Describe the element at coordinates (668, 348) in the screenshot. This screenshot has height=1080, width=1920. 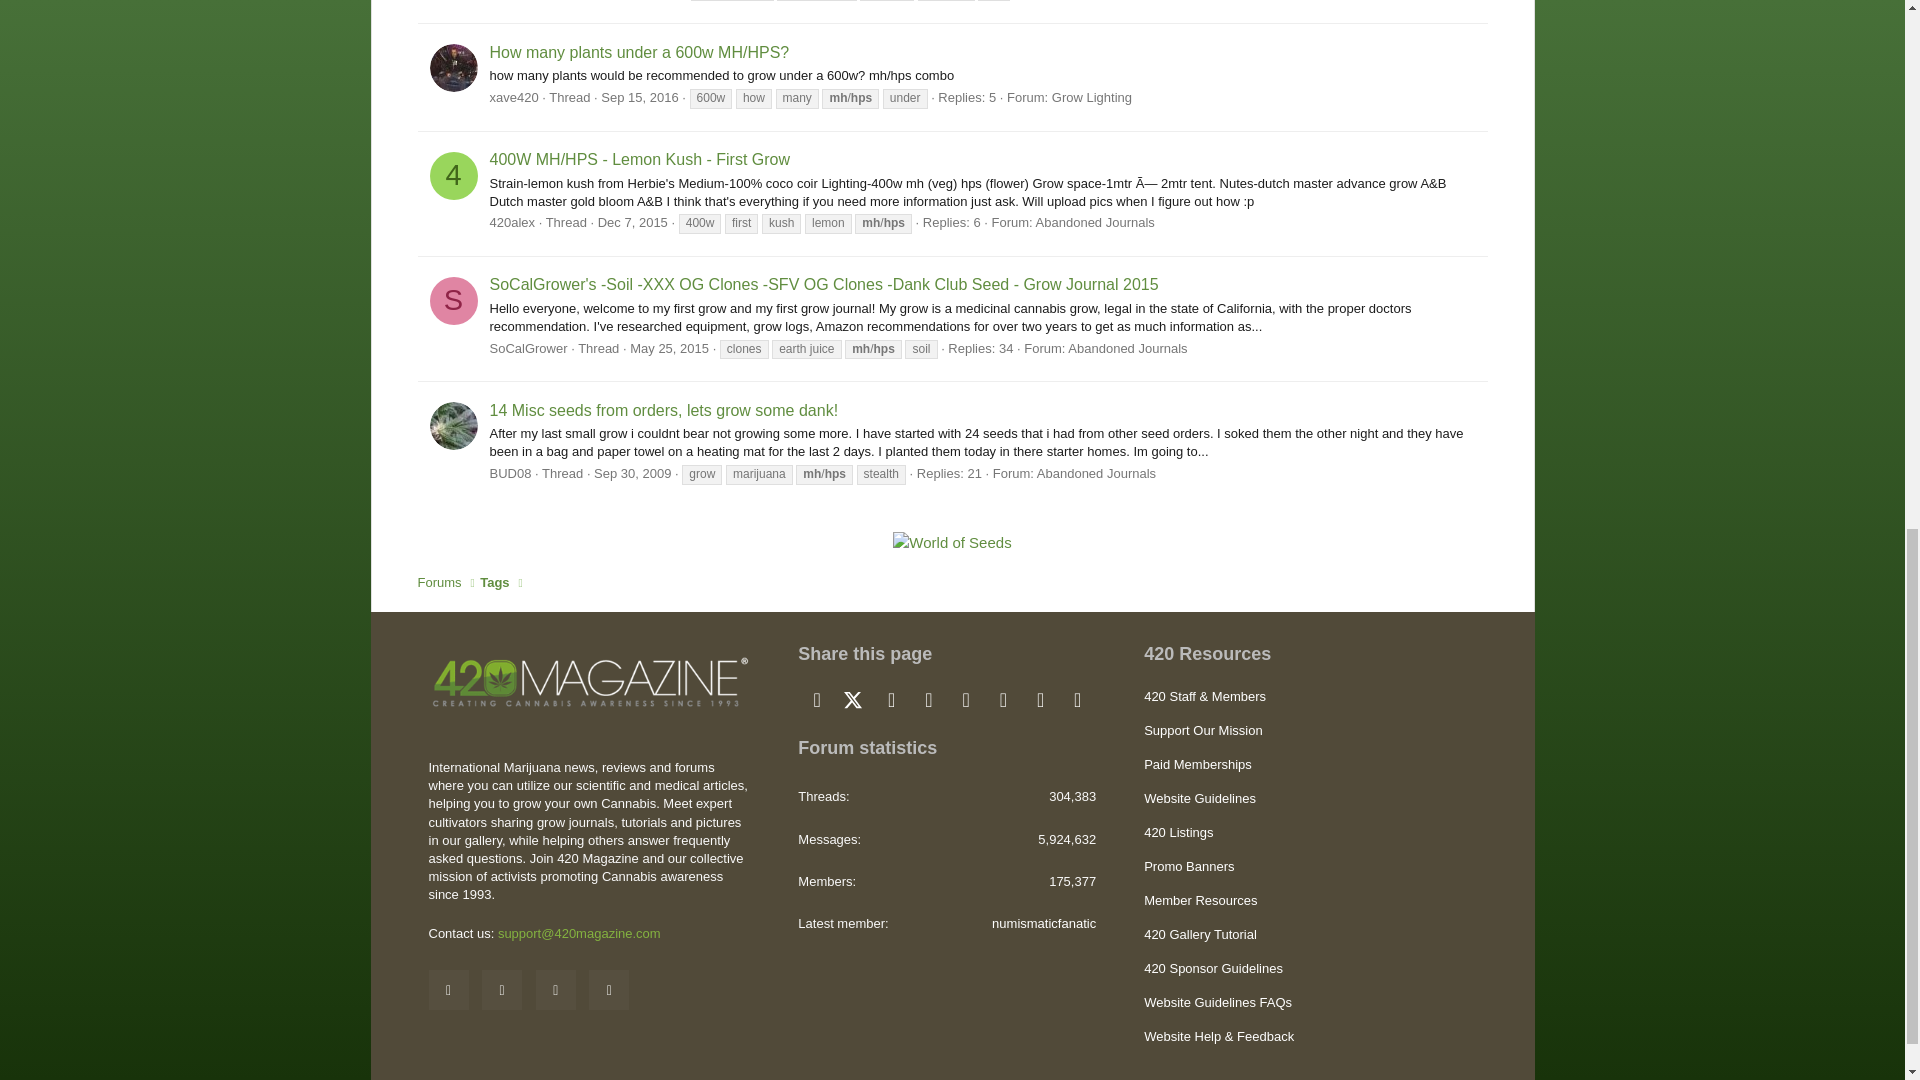
I see `May 25, 2015 at 9:37 AM` at that location.